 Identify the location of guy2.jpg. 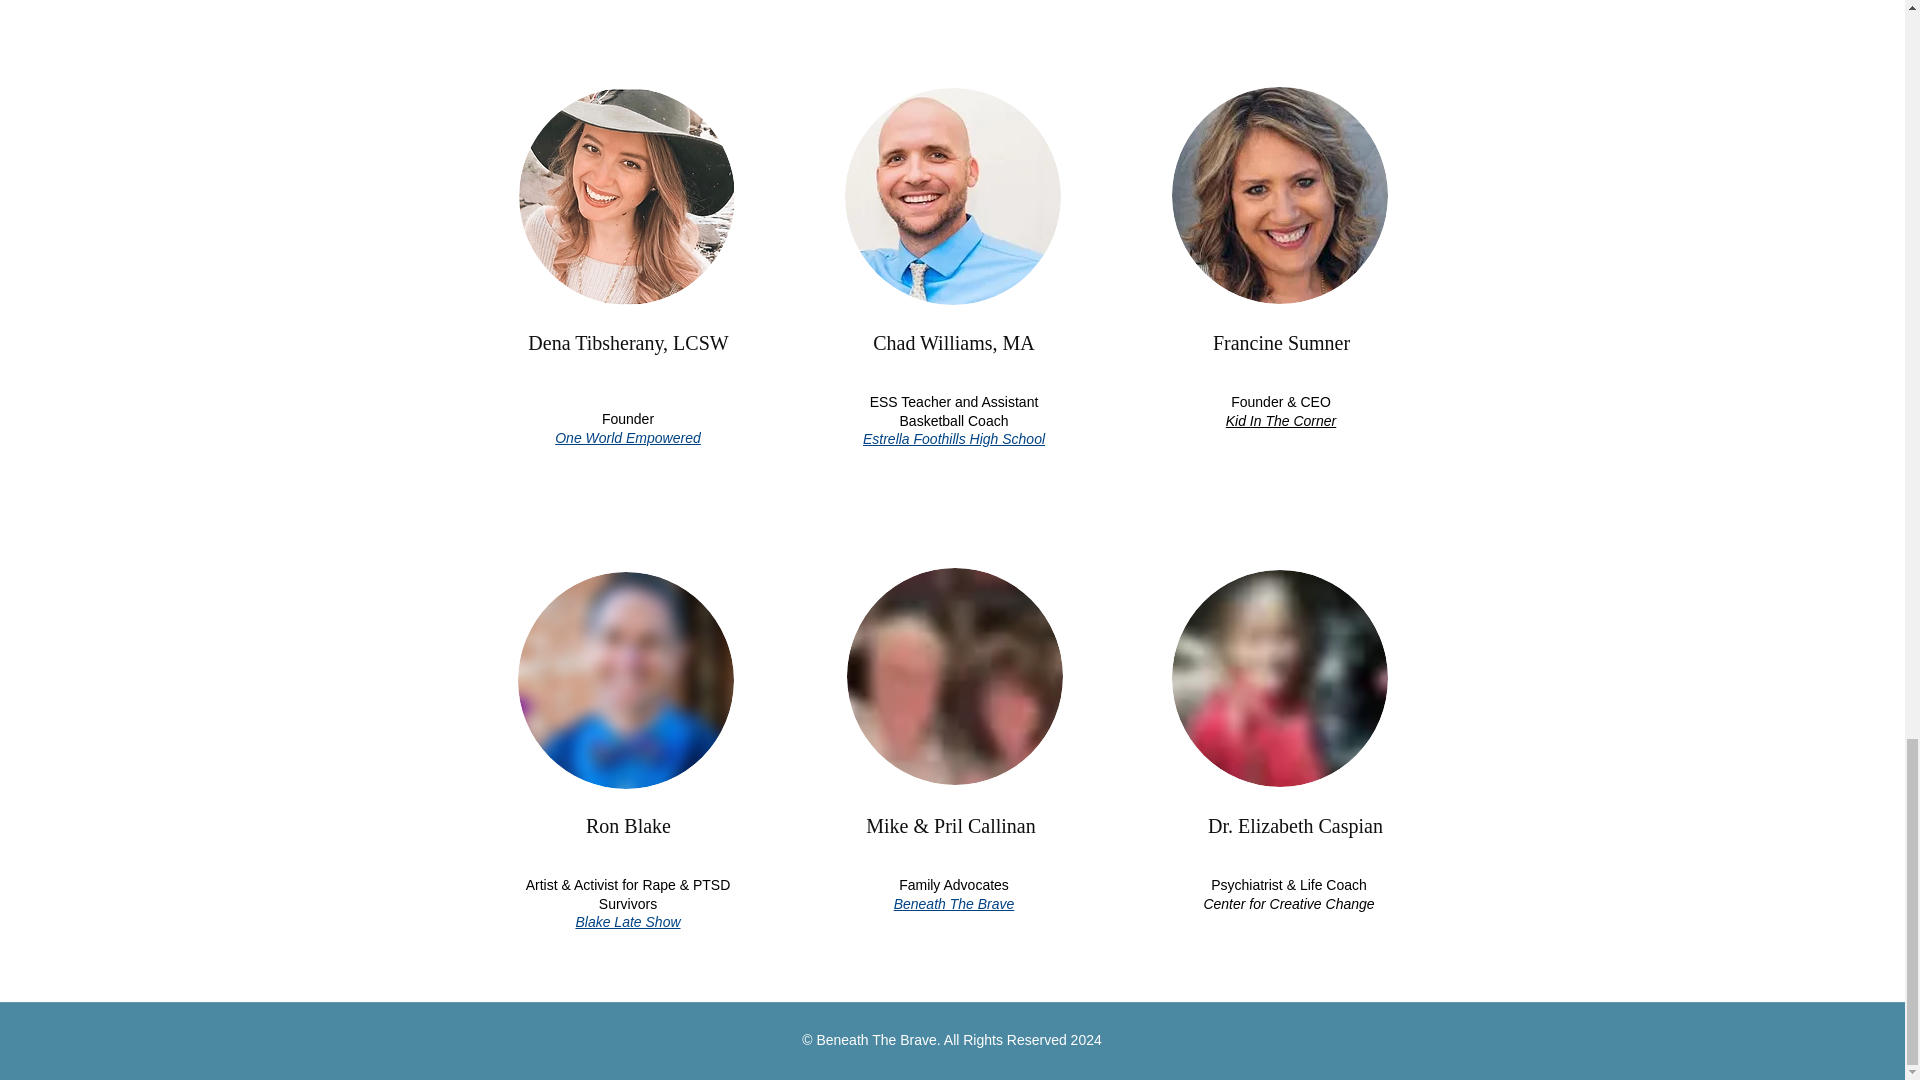
(952, 196).